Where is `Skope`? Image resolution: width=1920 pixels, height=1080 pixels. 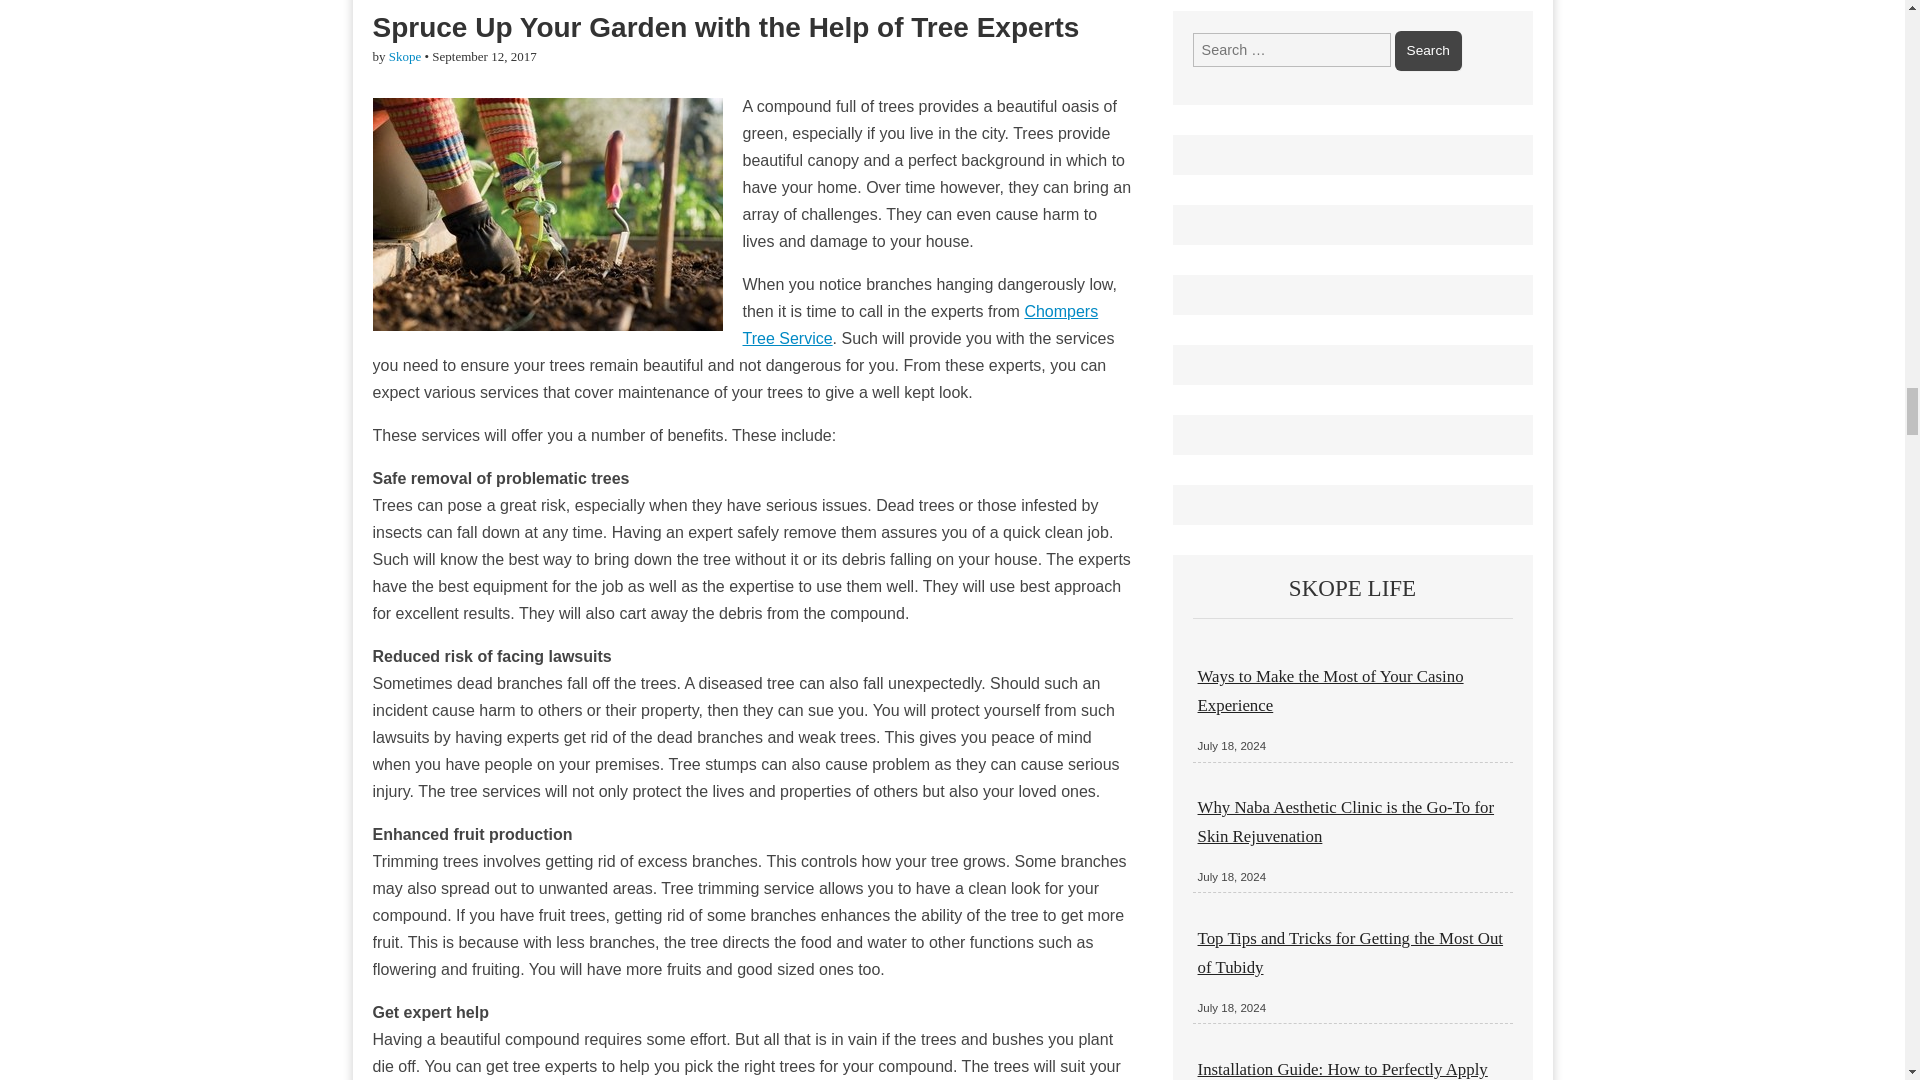
Skope is located at coordinates (406, 56).